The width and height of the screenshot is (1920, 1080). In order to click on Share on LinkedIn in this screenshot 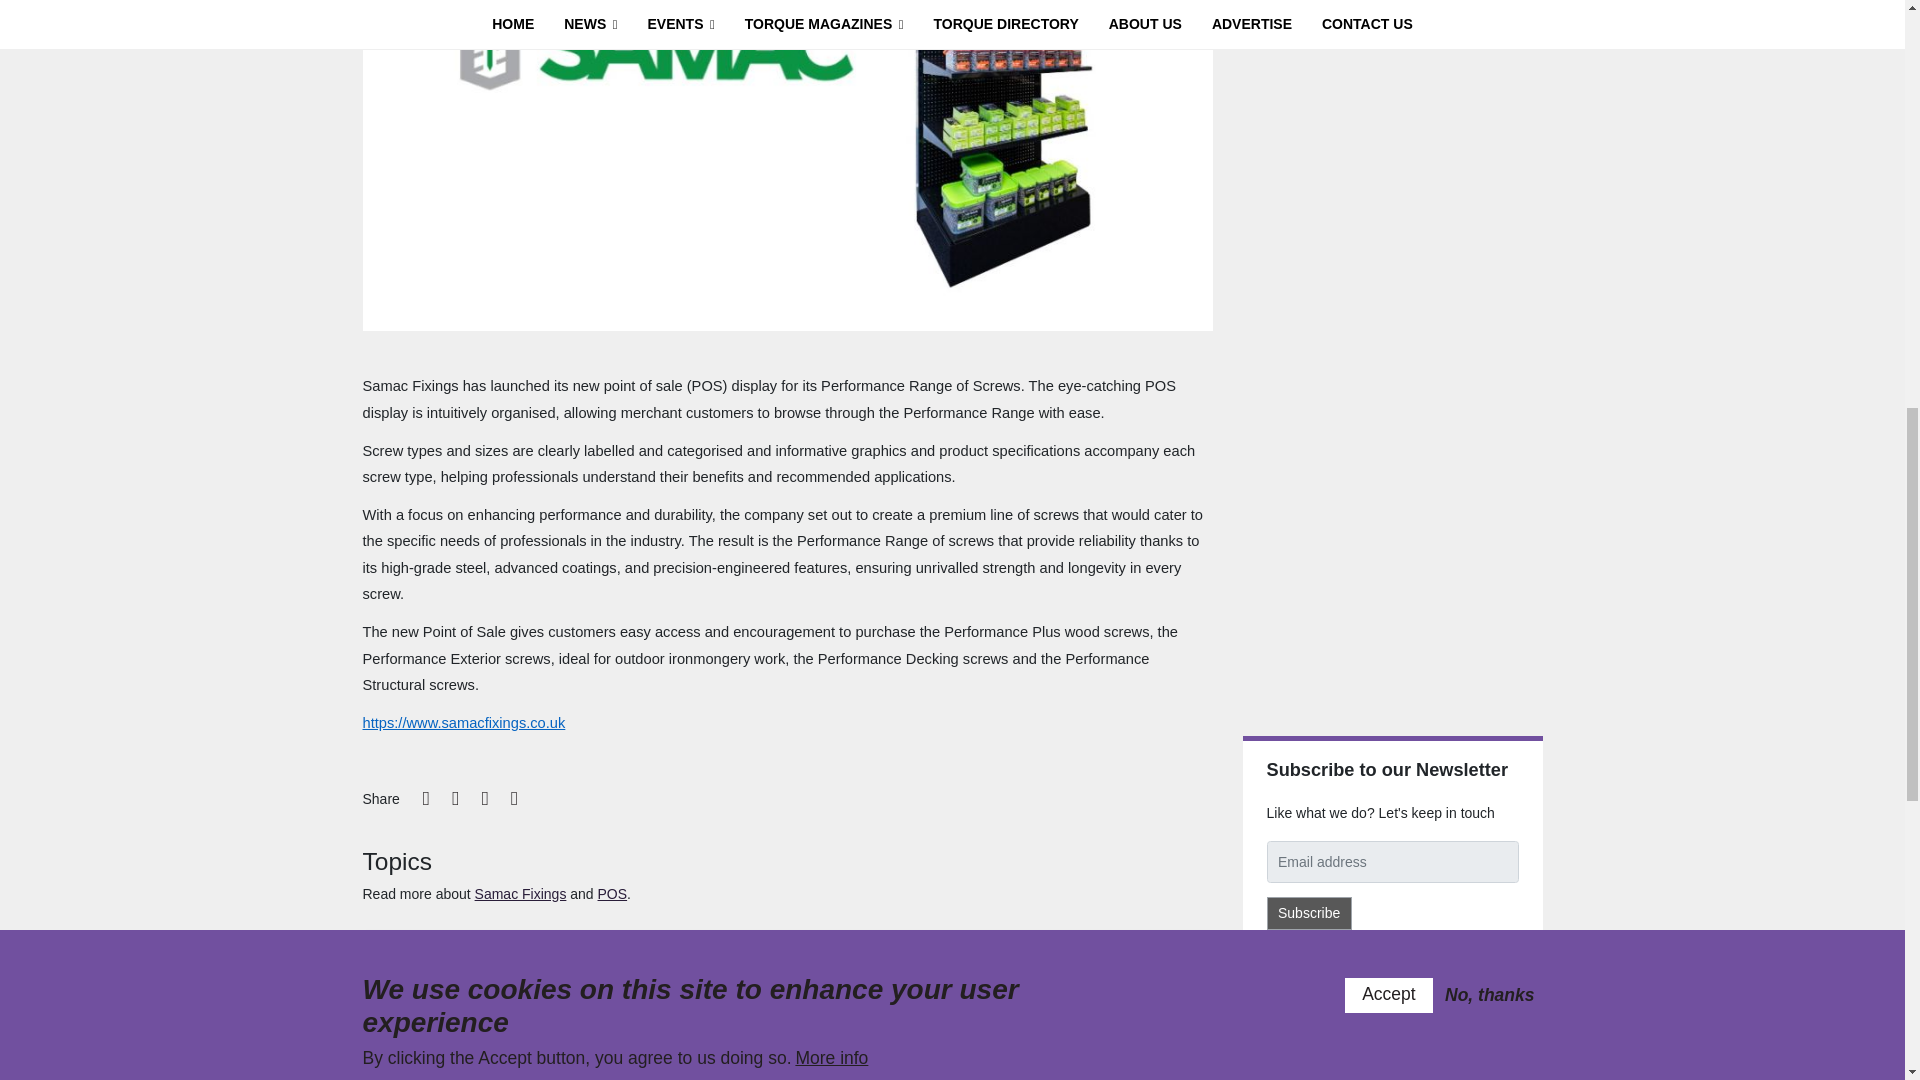, I will do `click(484, 798)`.